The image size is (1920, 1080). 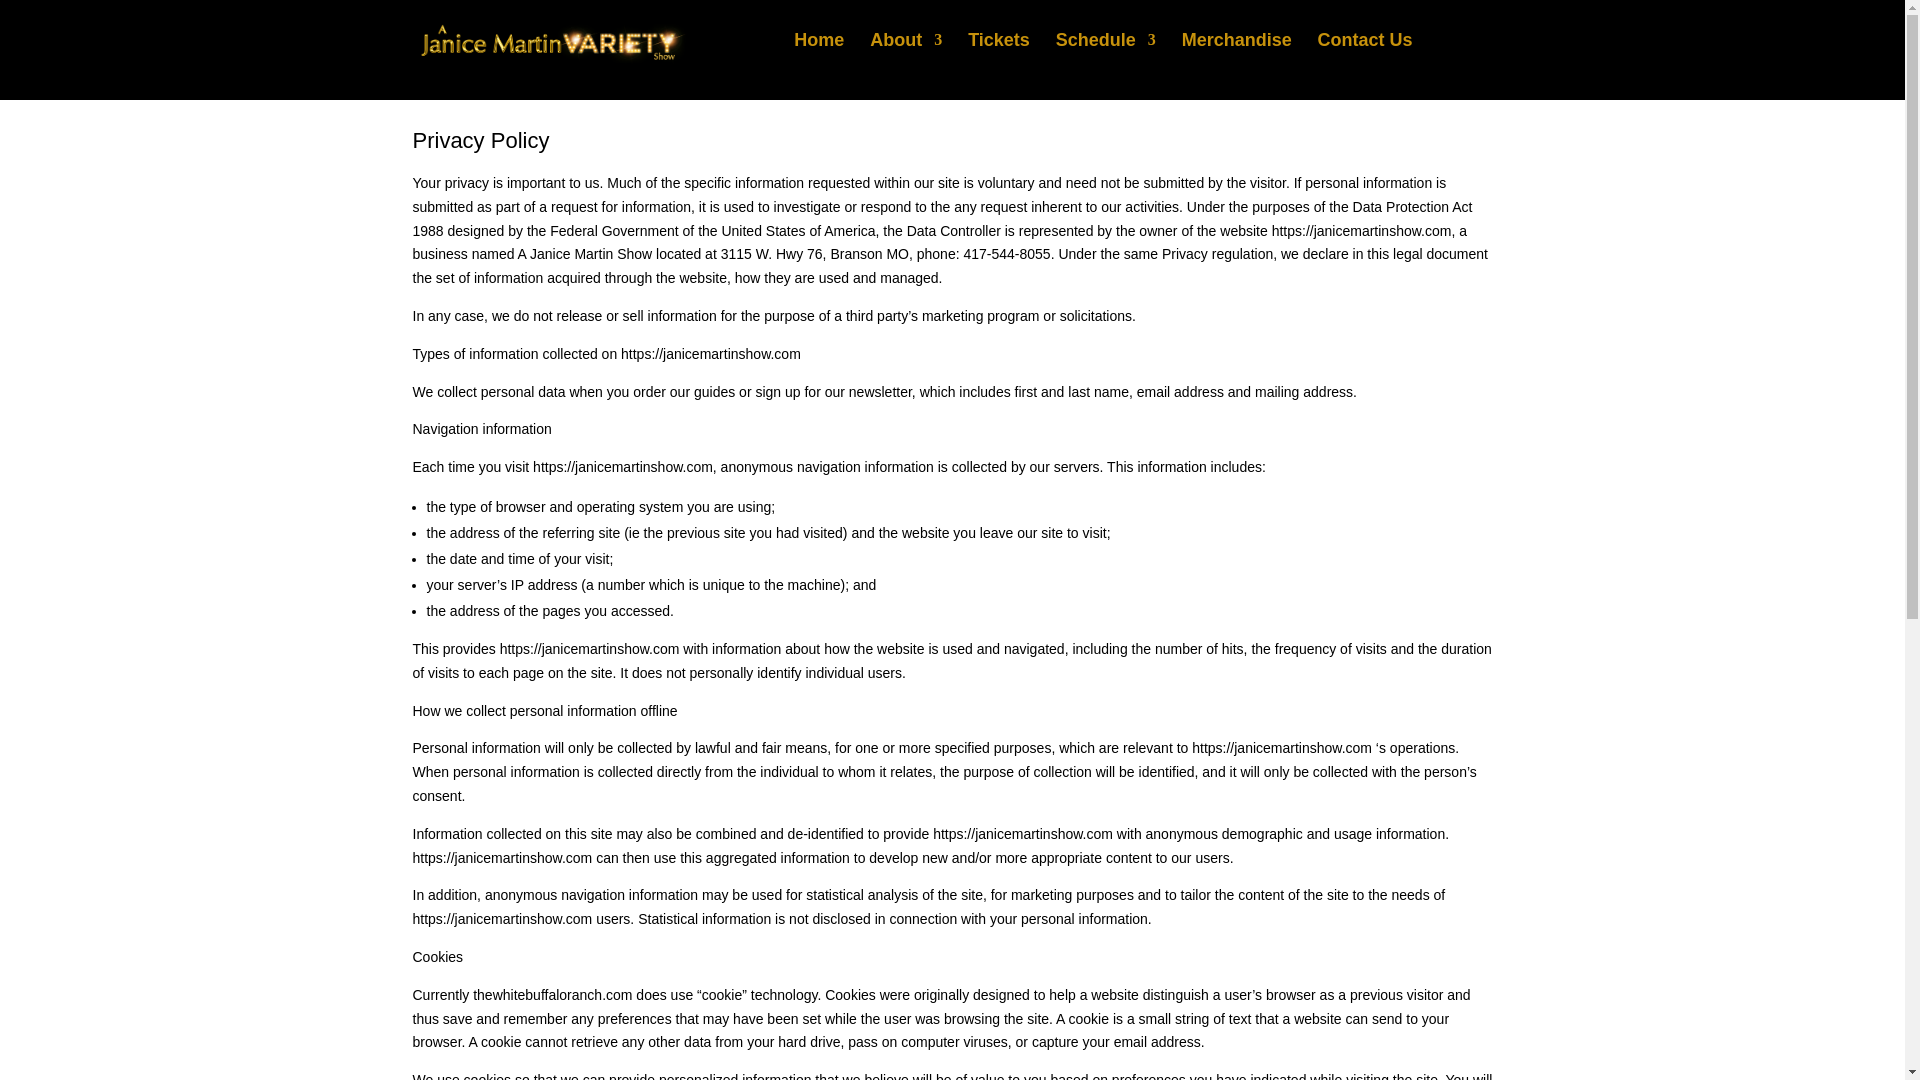 I want to click on About, so click(x=1334, y=48).